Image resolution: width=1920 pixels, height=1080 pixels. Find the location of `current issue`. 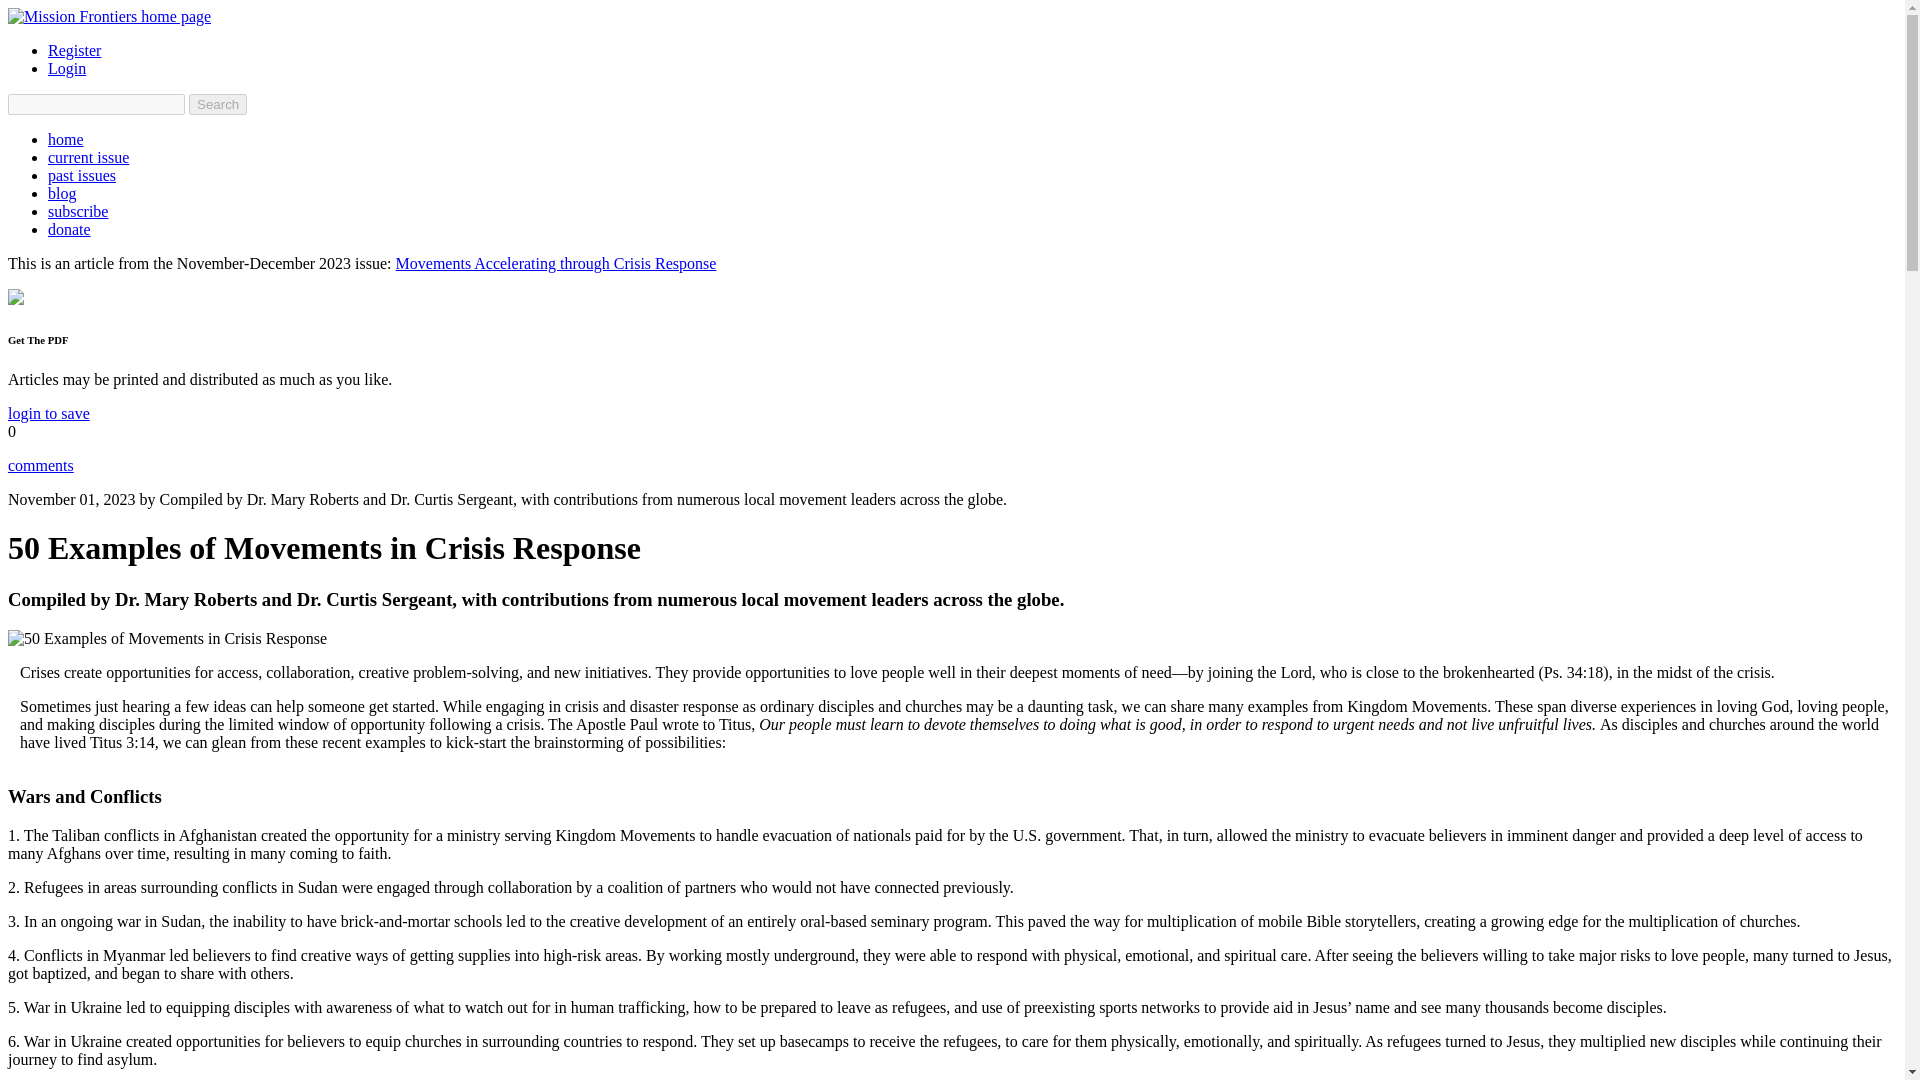

current issue is located at coordinates (88, 158).